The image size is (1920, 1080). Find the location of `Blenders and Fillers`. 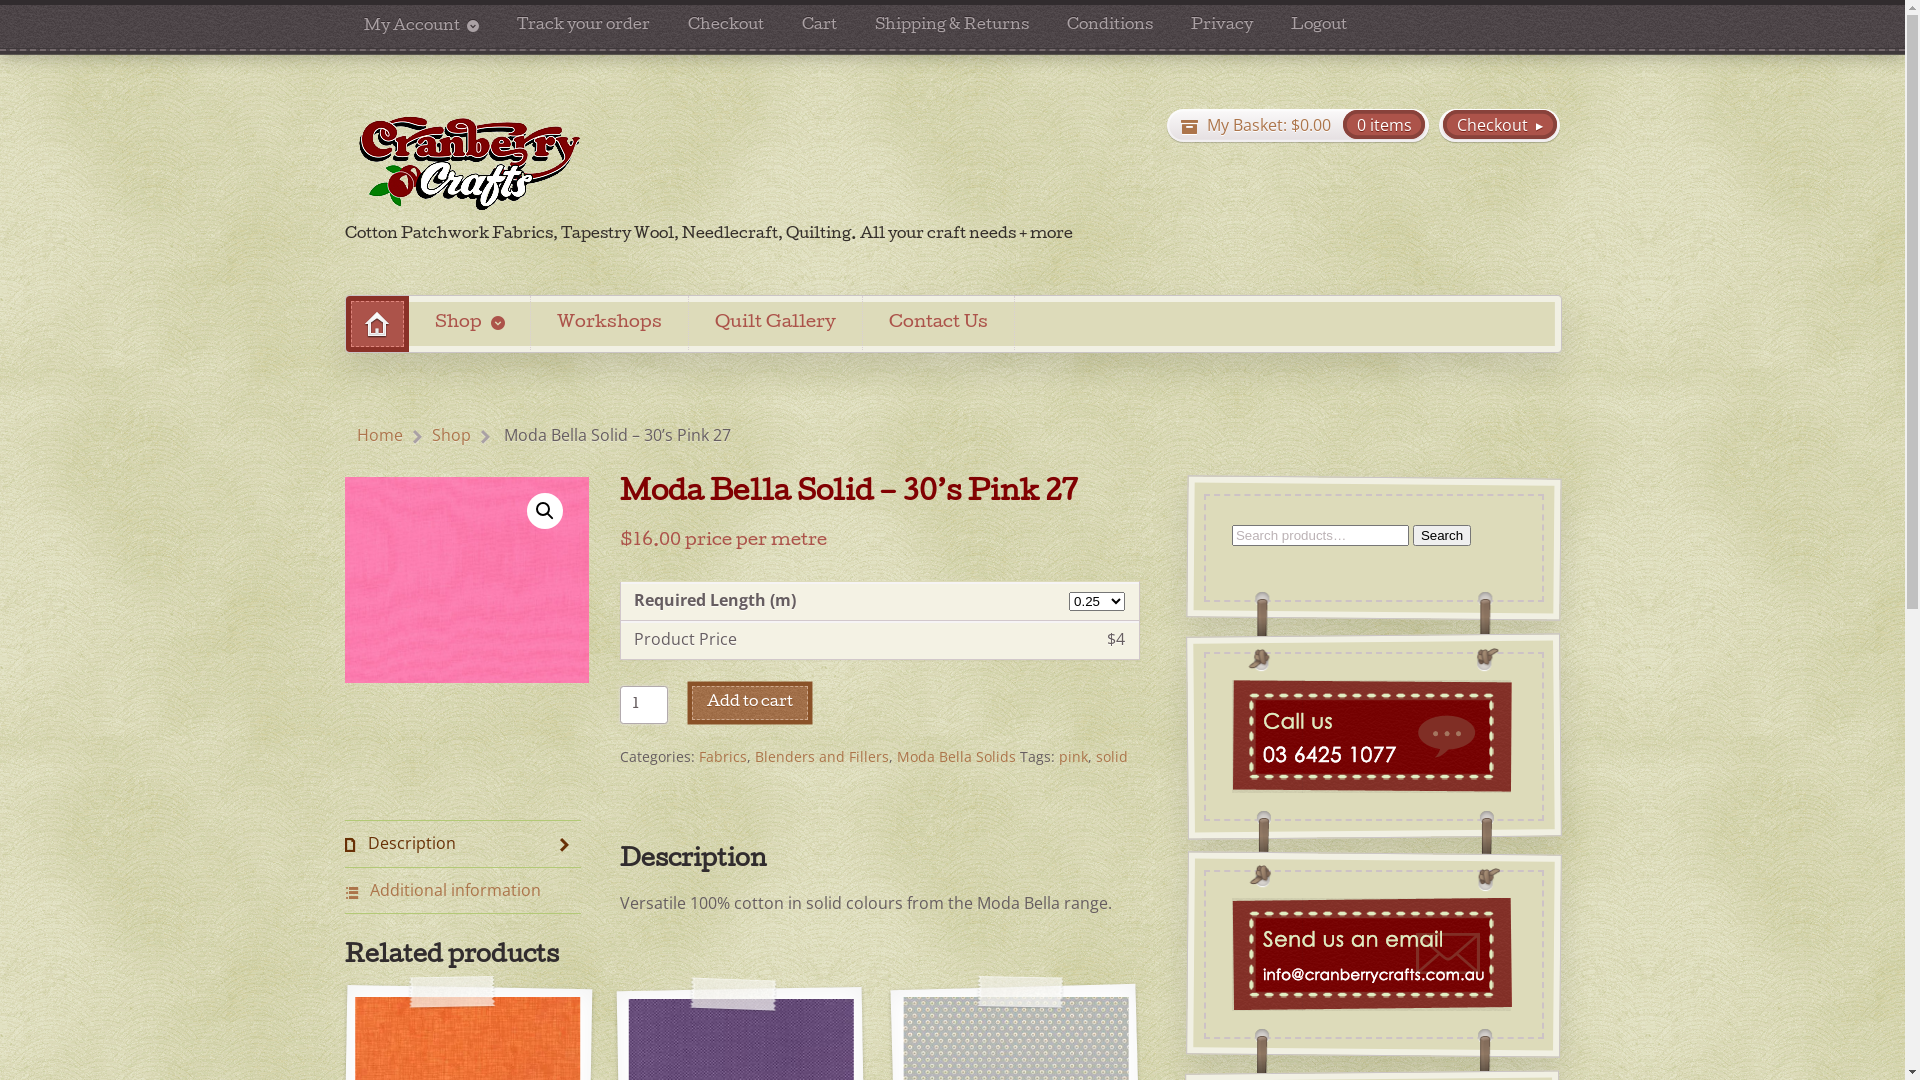

Blenders and Fillers is located at coordinates (822, 756).